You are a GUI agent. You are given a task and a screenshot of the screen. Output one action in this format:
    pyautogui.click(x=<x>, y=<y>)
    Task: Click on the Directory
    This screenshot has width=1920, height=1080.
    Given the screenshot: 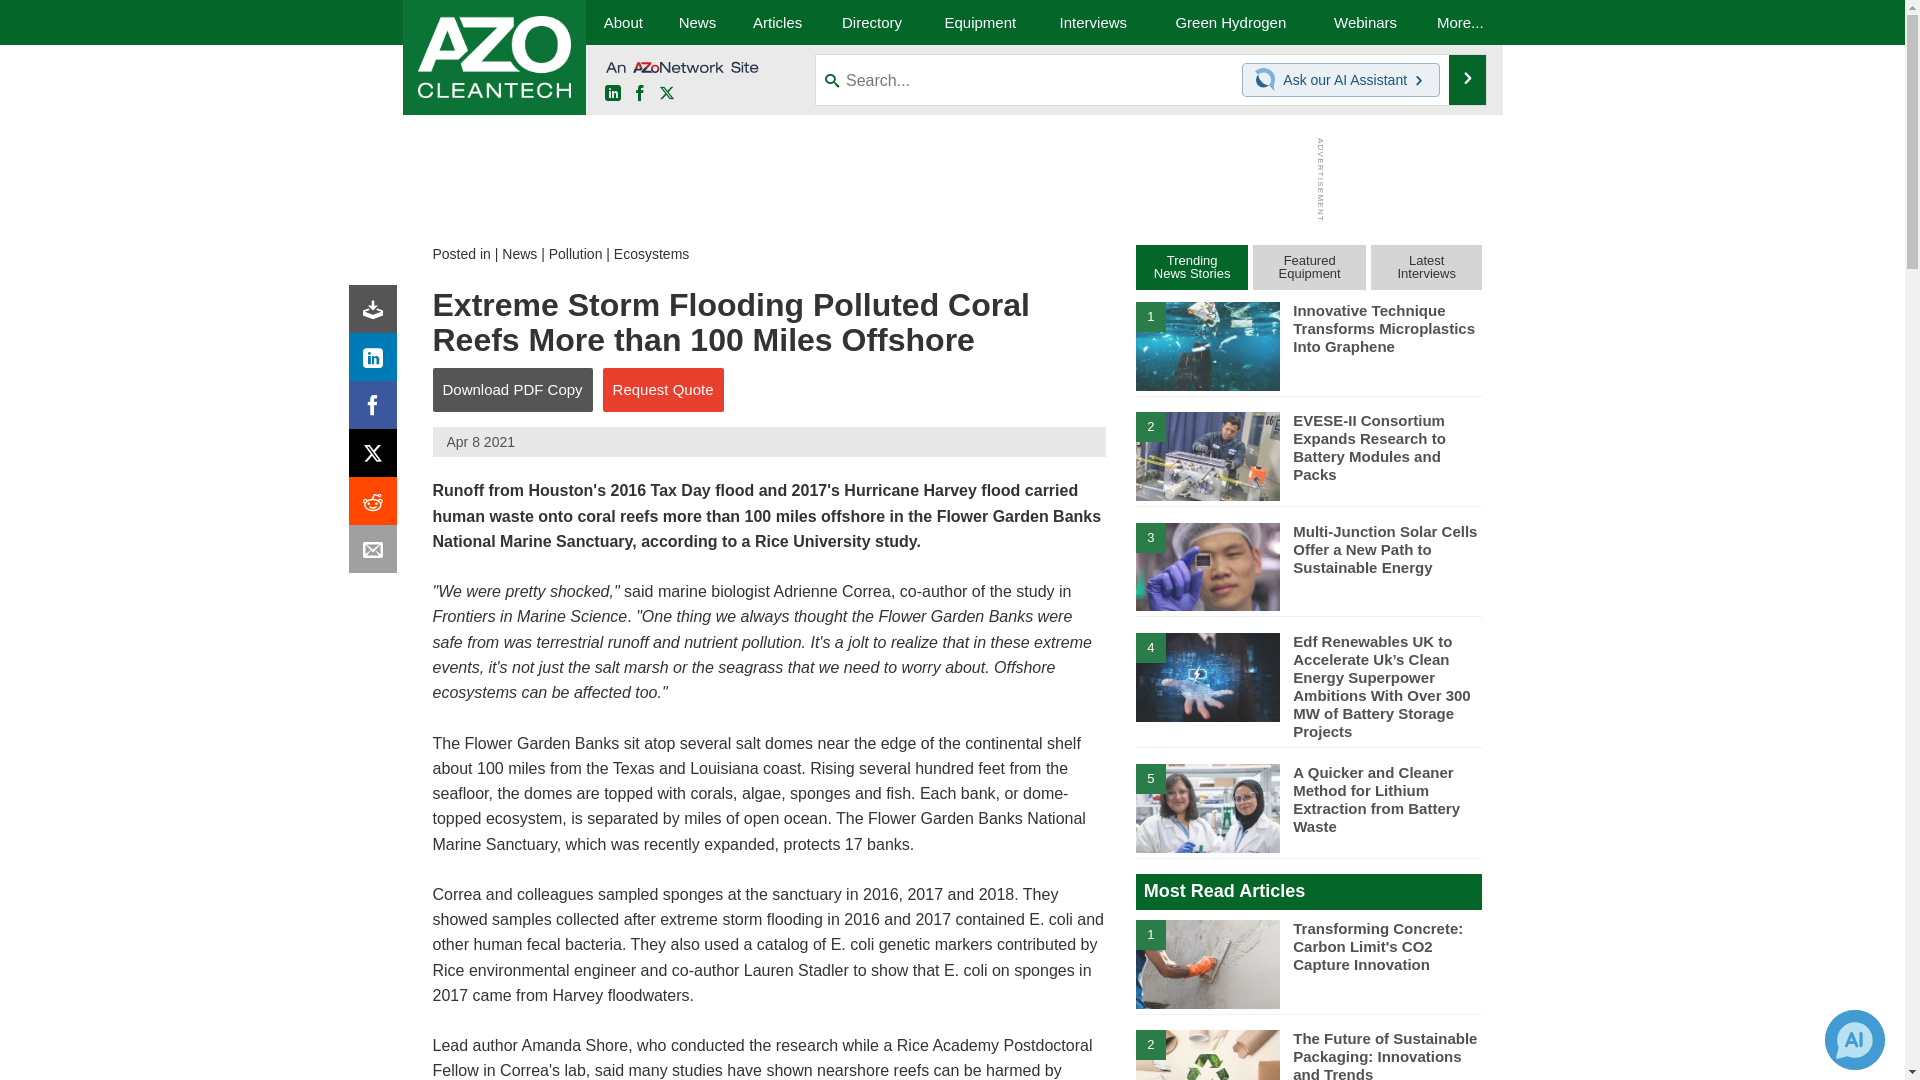 What is the action you would take?
    pyautogui.click(x=871, y=22)
    